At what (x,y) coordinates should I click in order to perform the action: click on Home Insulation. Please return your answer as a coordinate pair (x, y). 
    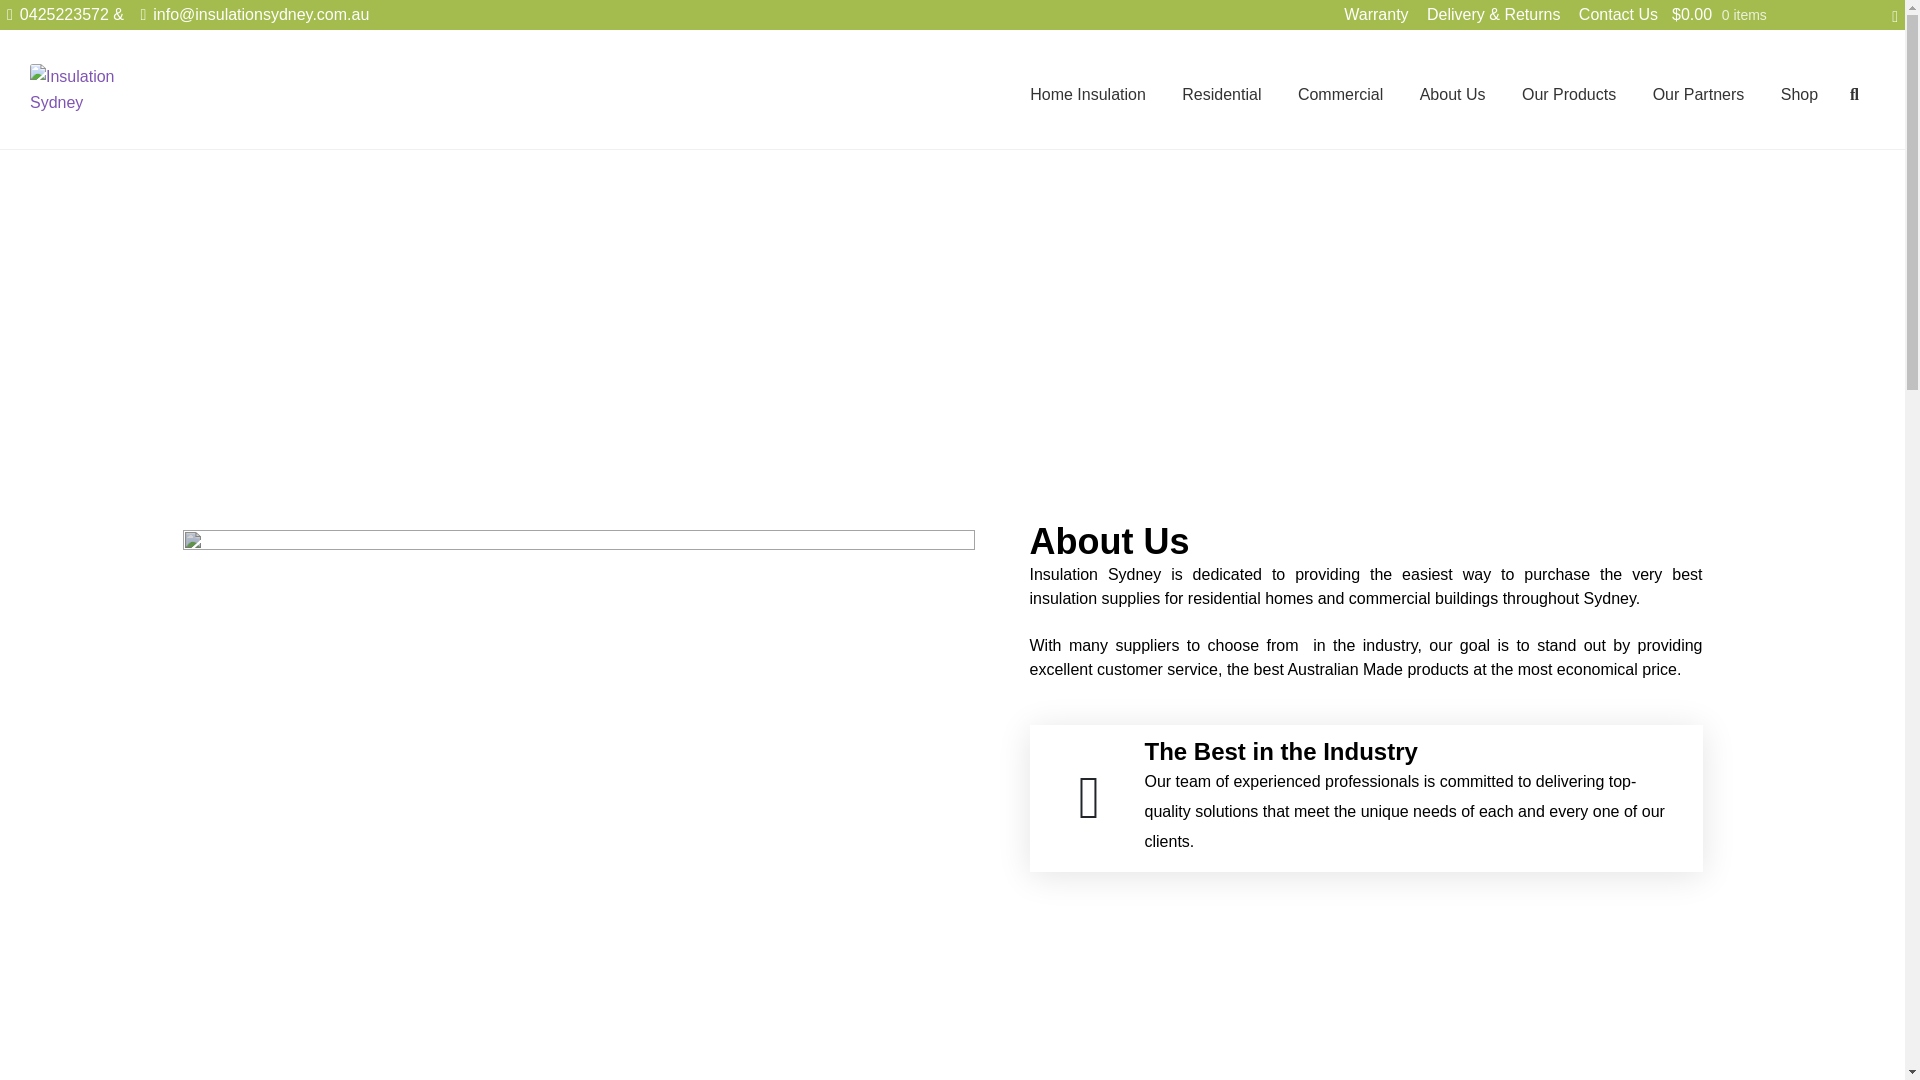
    Looking at the image, I should click on (1088, 94).